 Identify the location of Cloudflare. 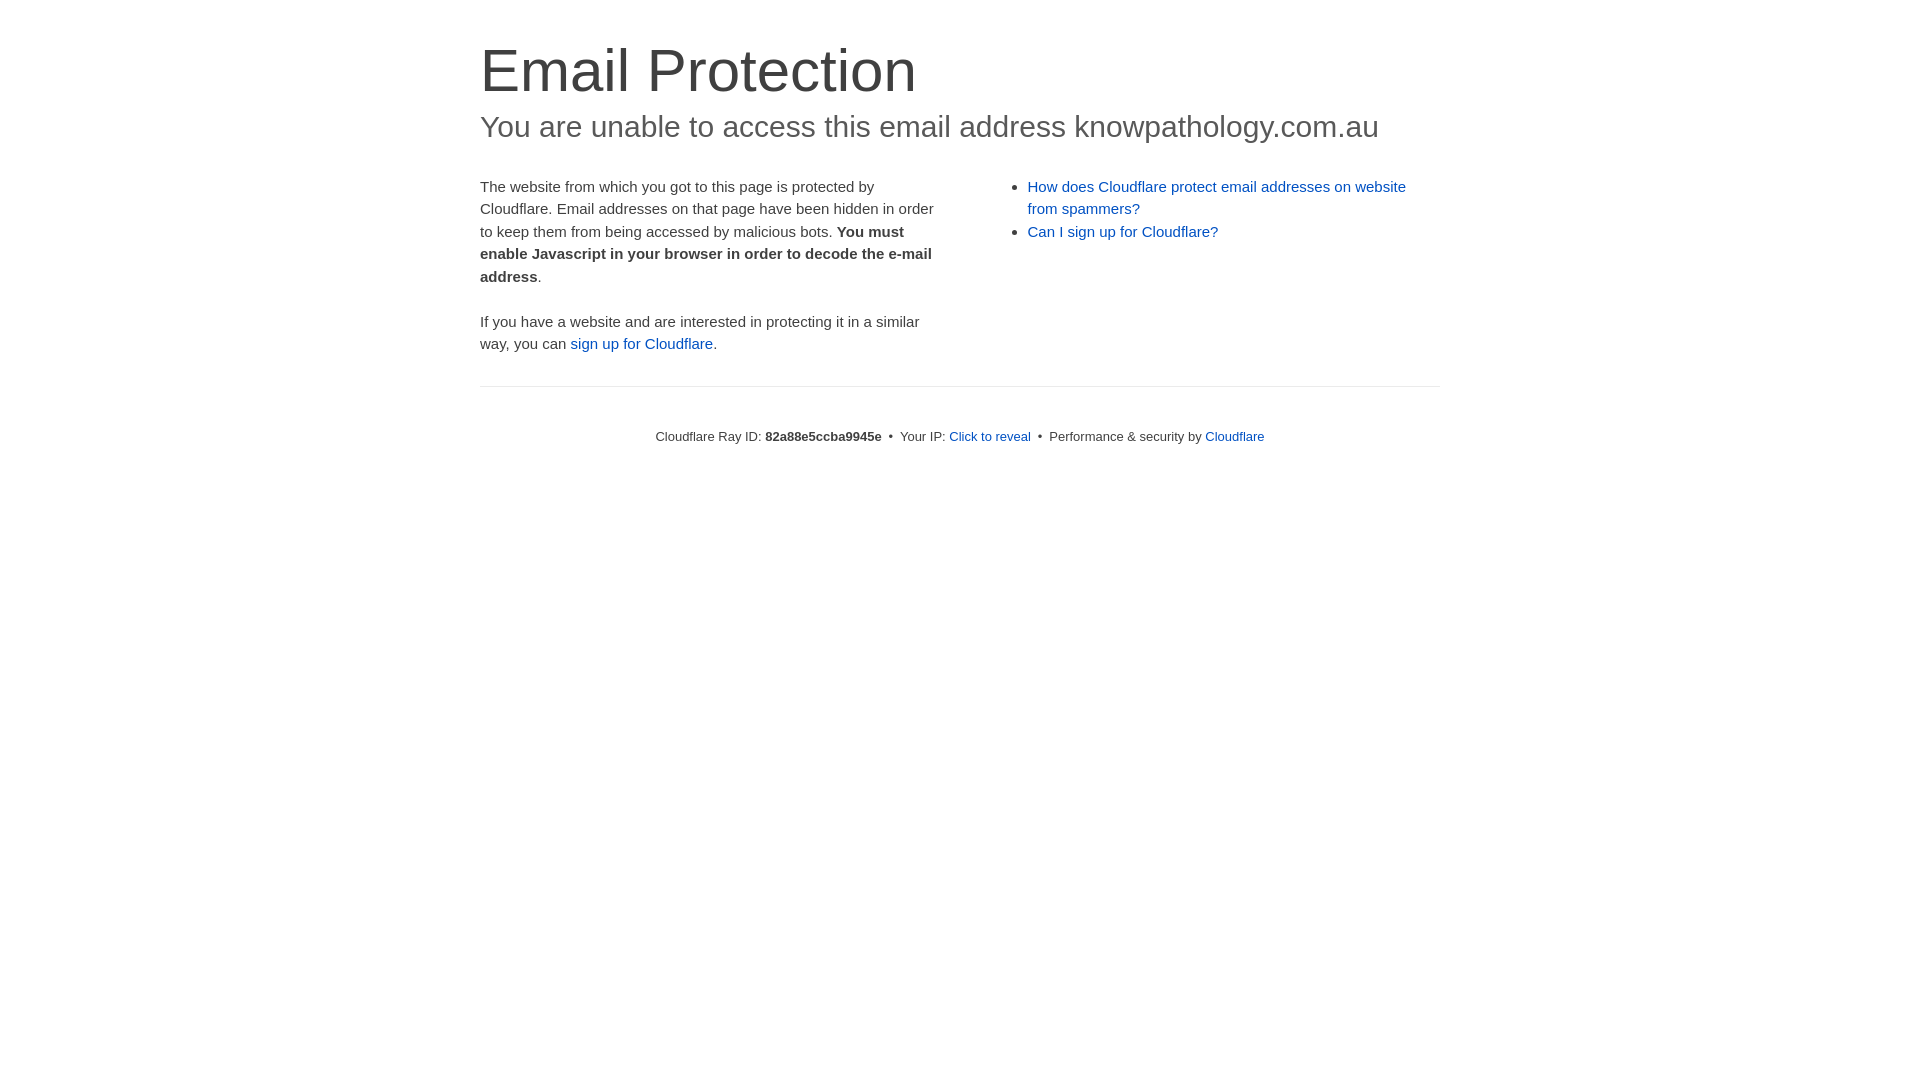
(1234, 436).